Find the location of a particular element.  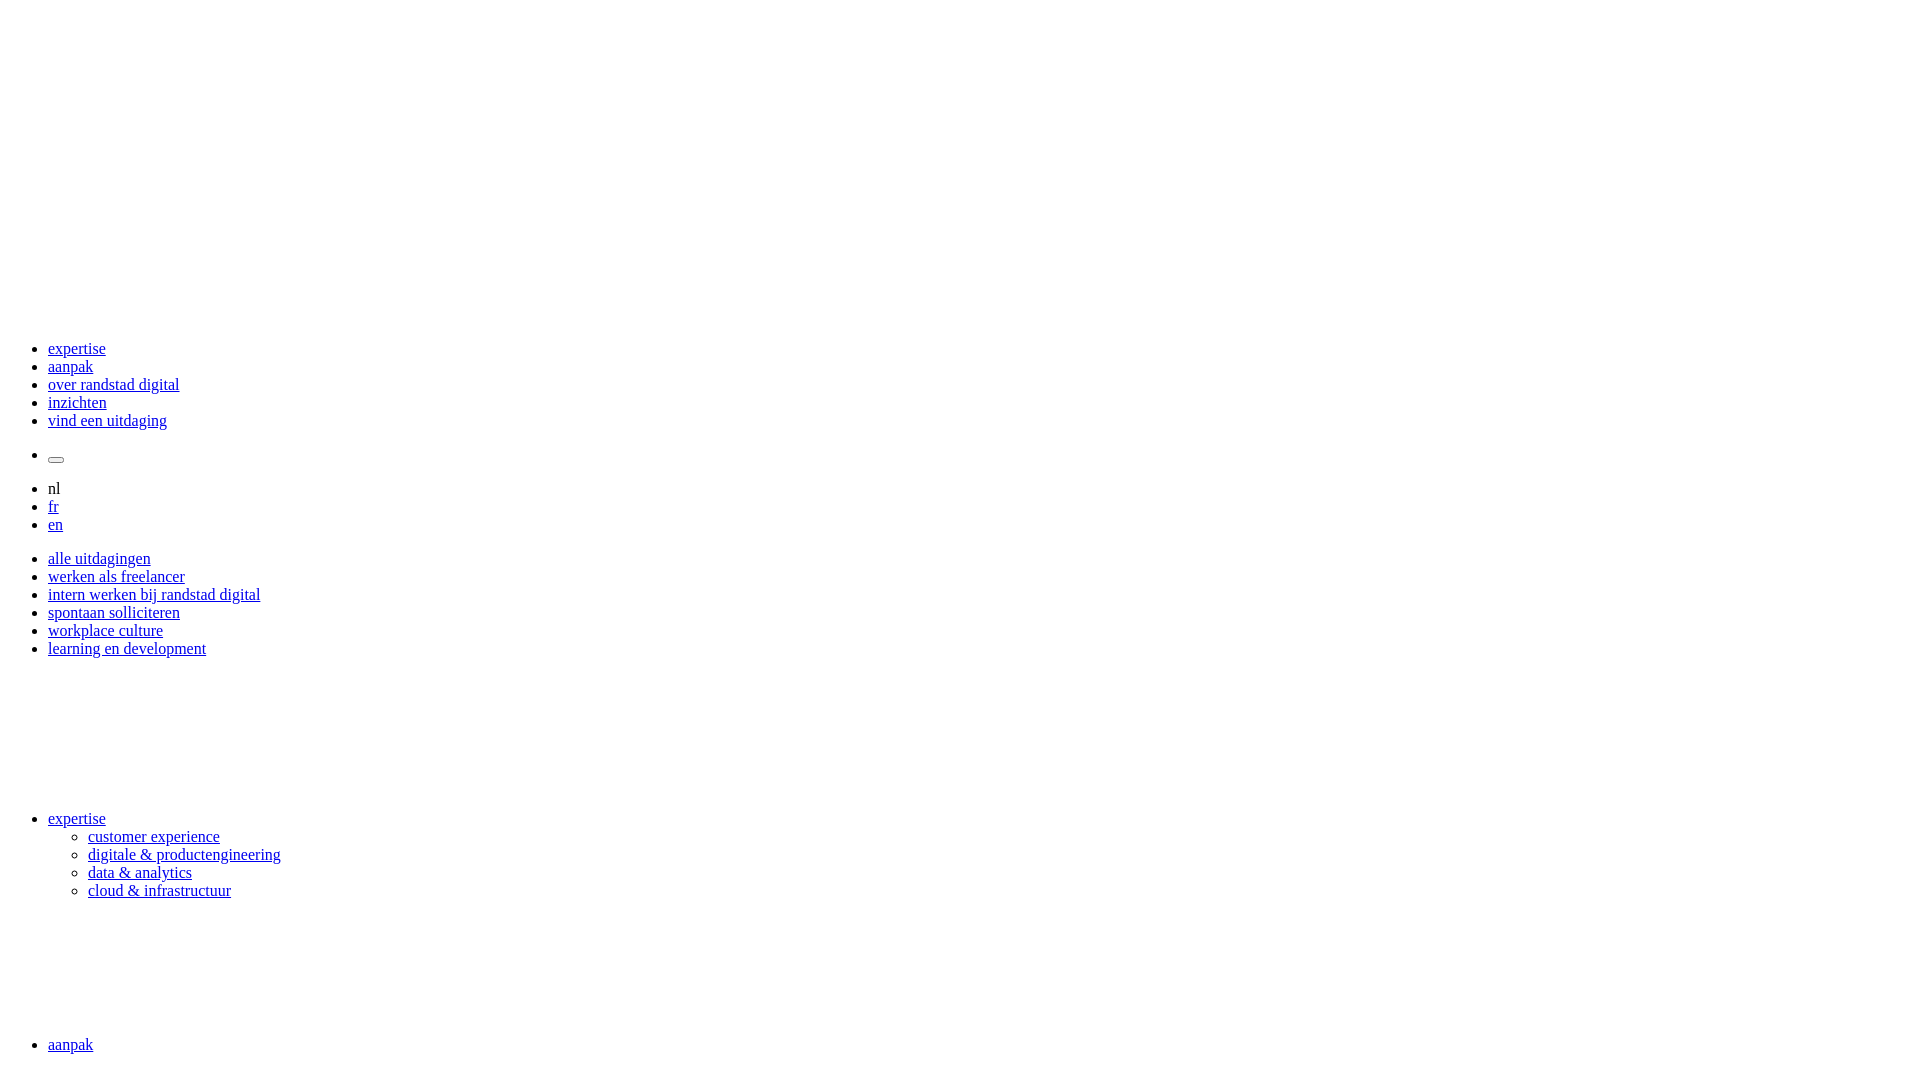

aanpak is located at coordinates (70, 366).